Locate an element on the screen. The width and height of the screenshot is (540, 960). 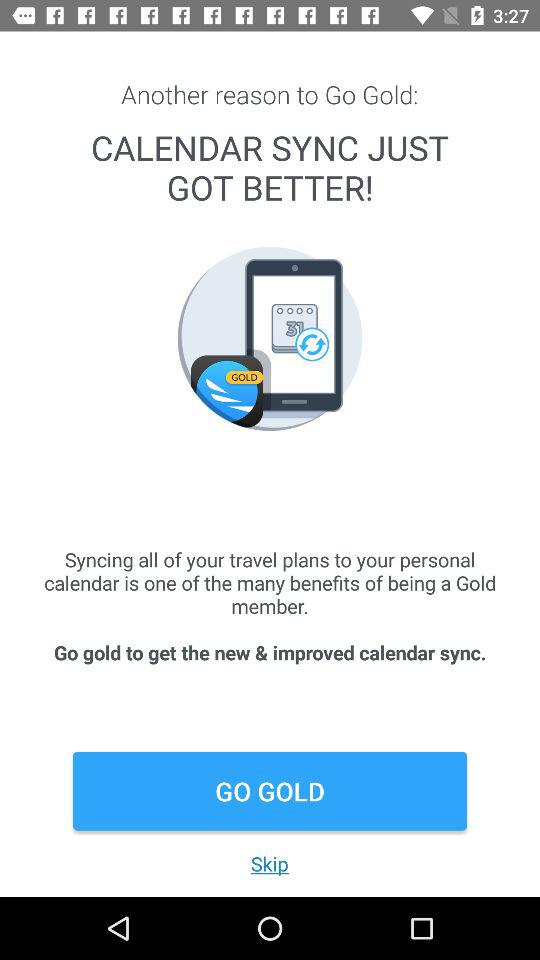
flip to the skip icon is located at coordinates (269, 864).